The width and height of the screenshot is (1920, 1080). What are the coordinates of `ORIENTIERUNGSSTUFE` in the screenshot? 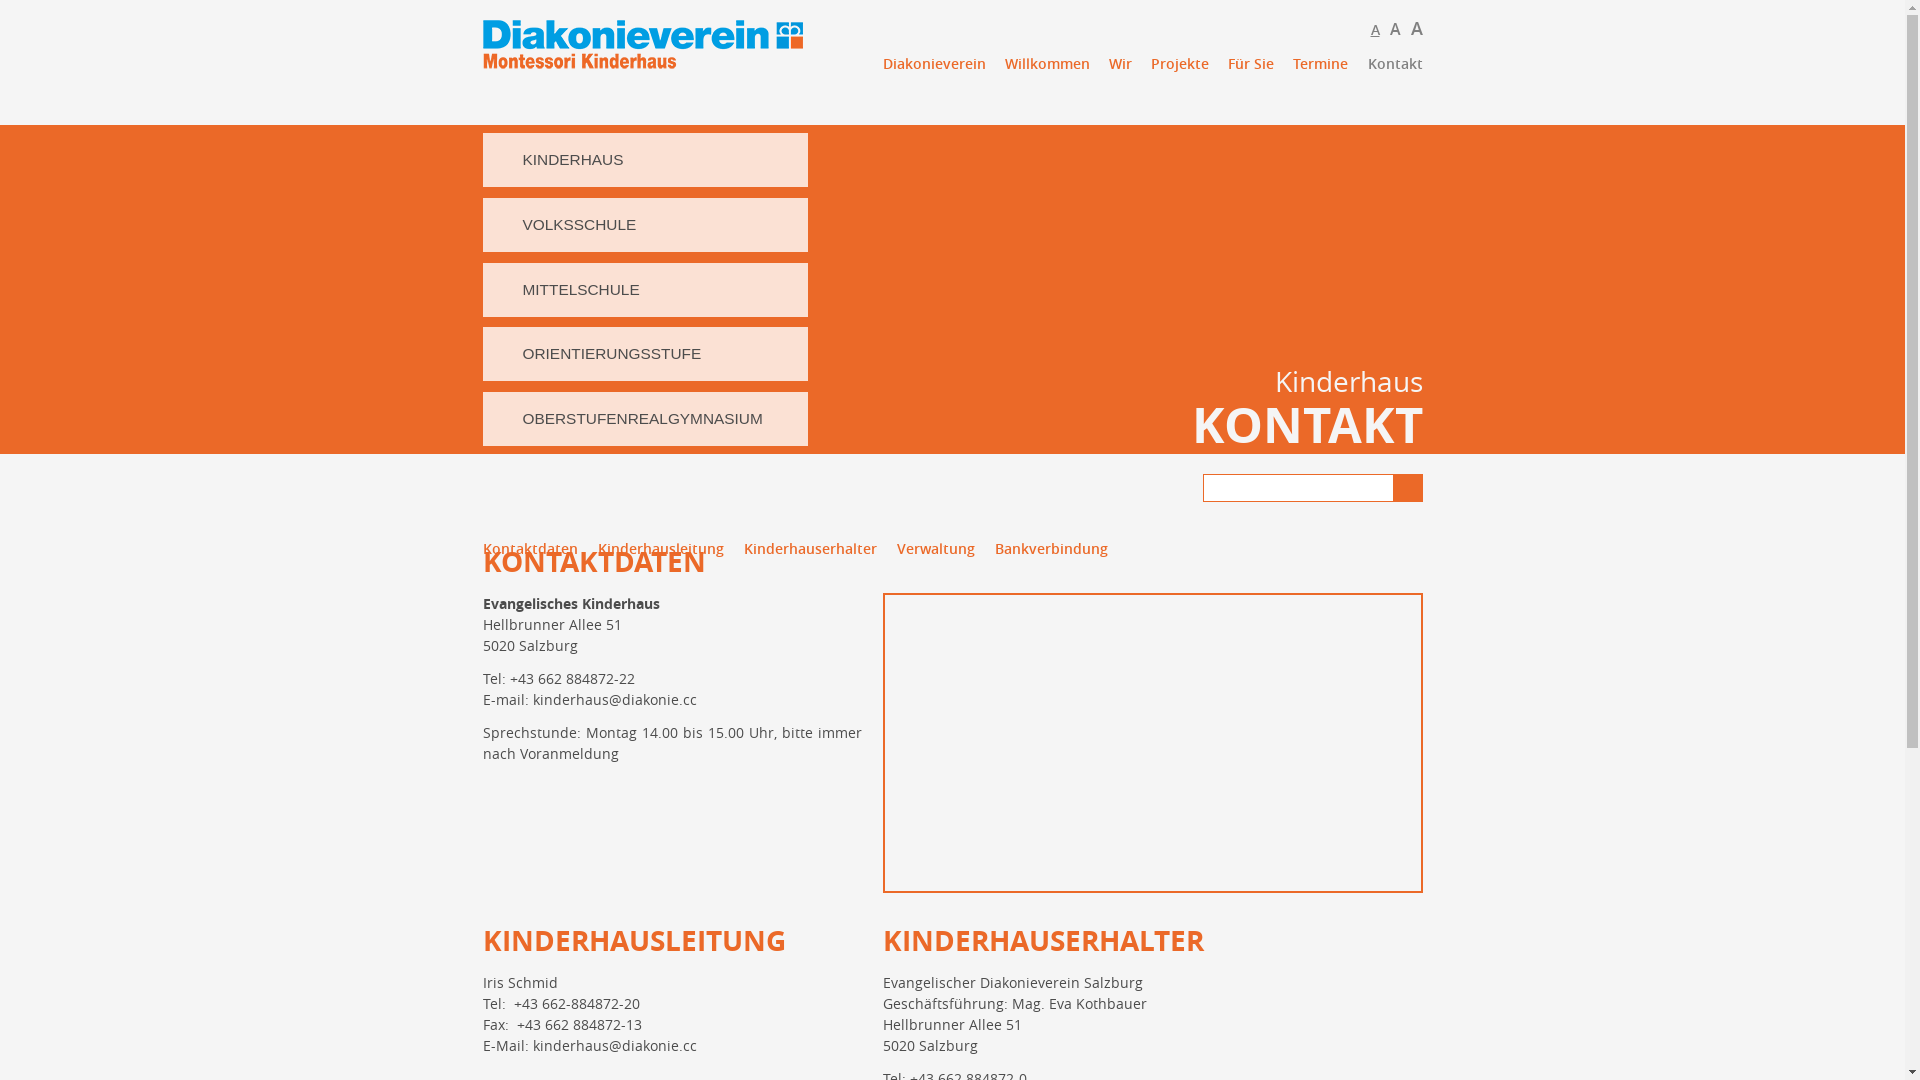 It's located at (645, 354).